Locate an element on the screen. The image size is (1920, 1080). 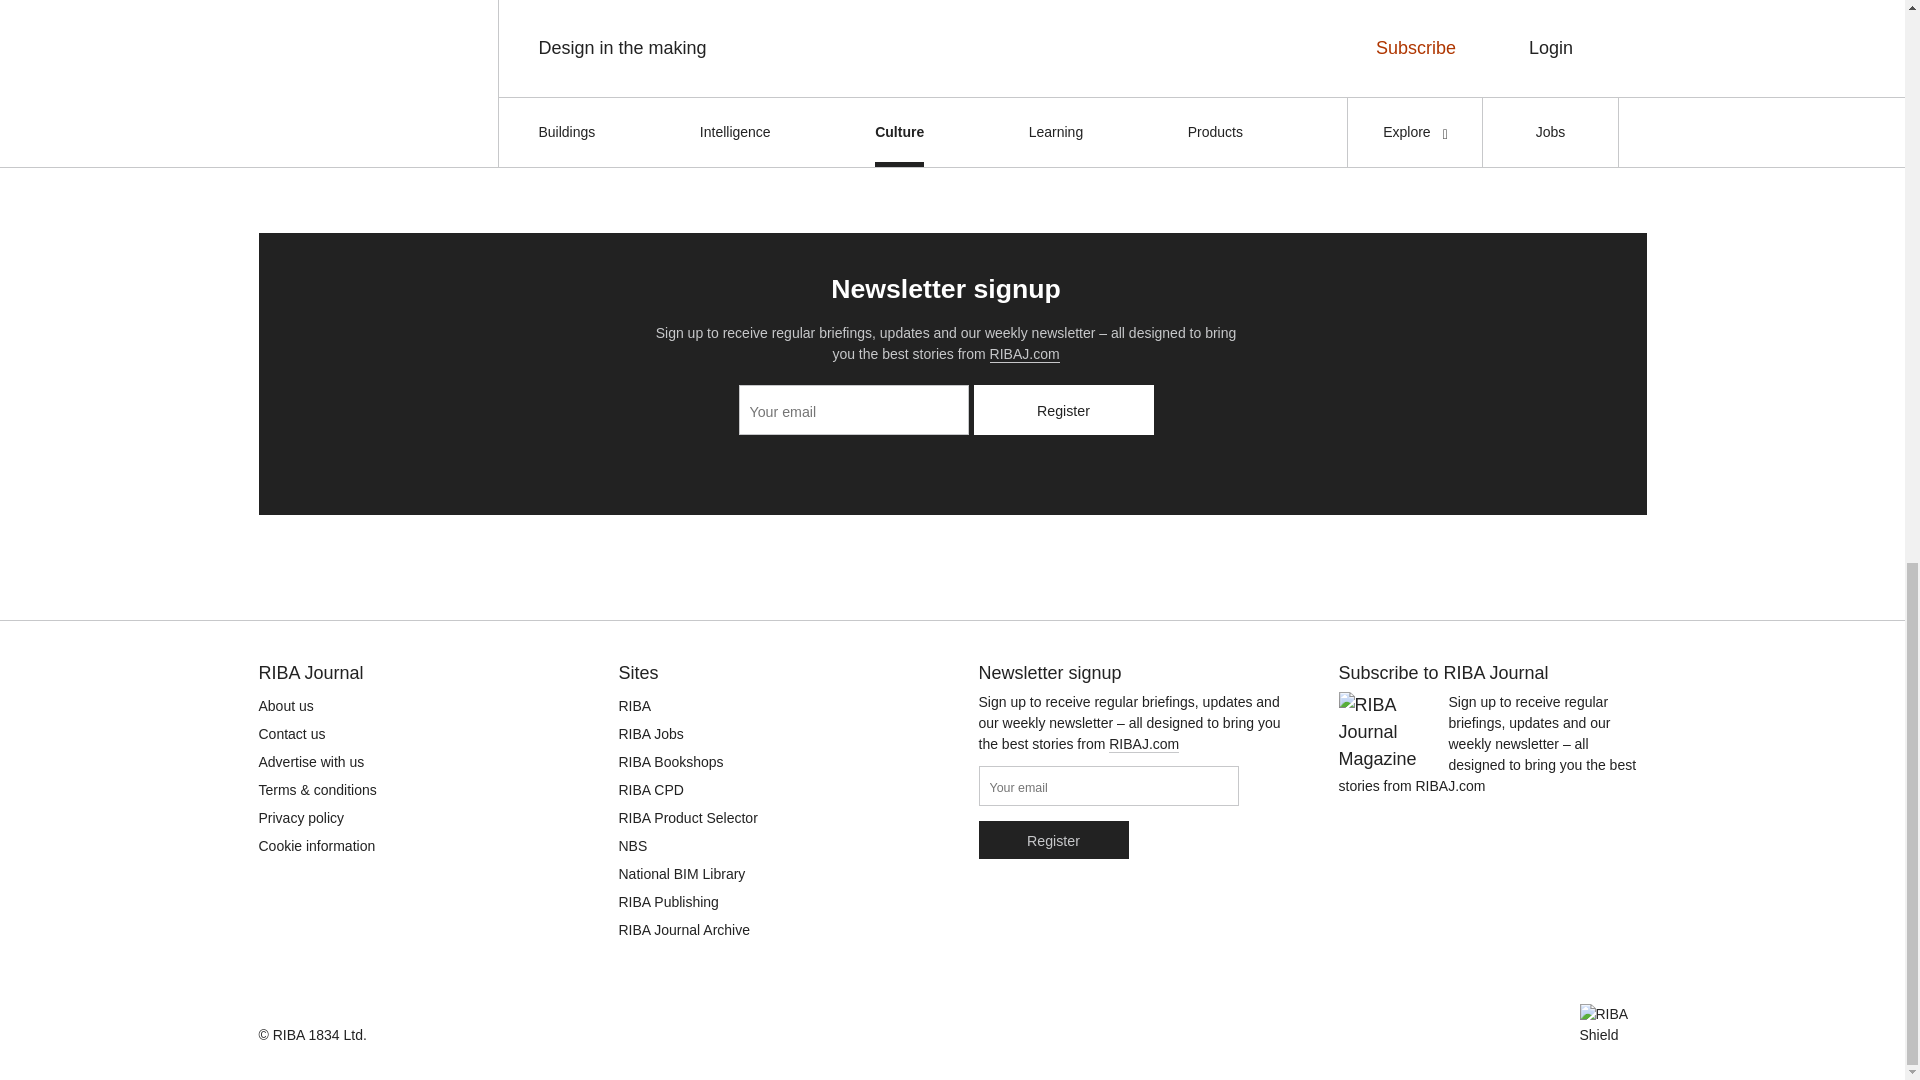
Register is located at coordinates (1052, 839).